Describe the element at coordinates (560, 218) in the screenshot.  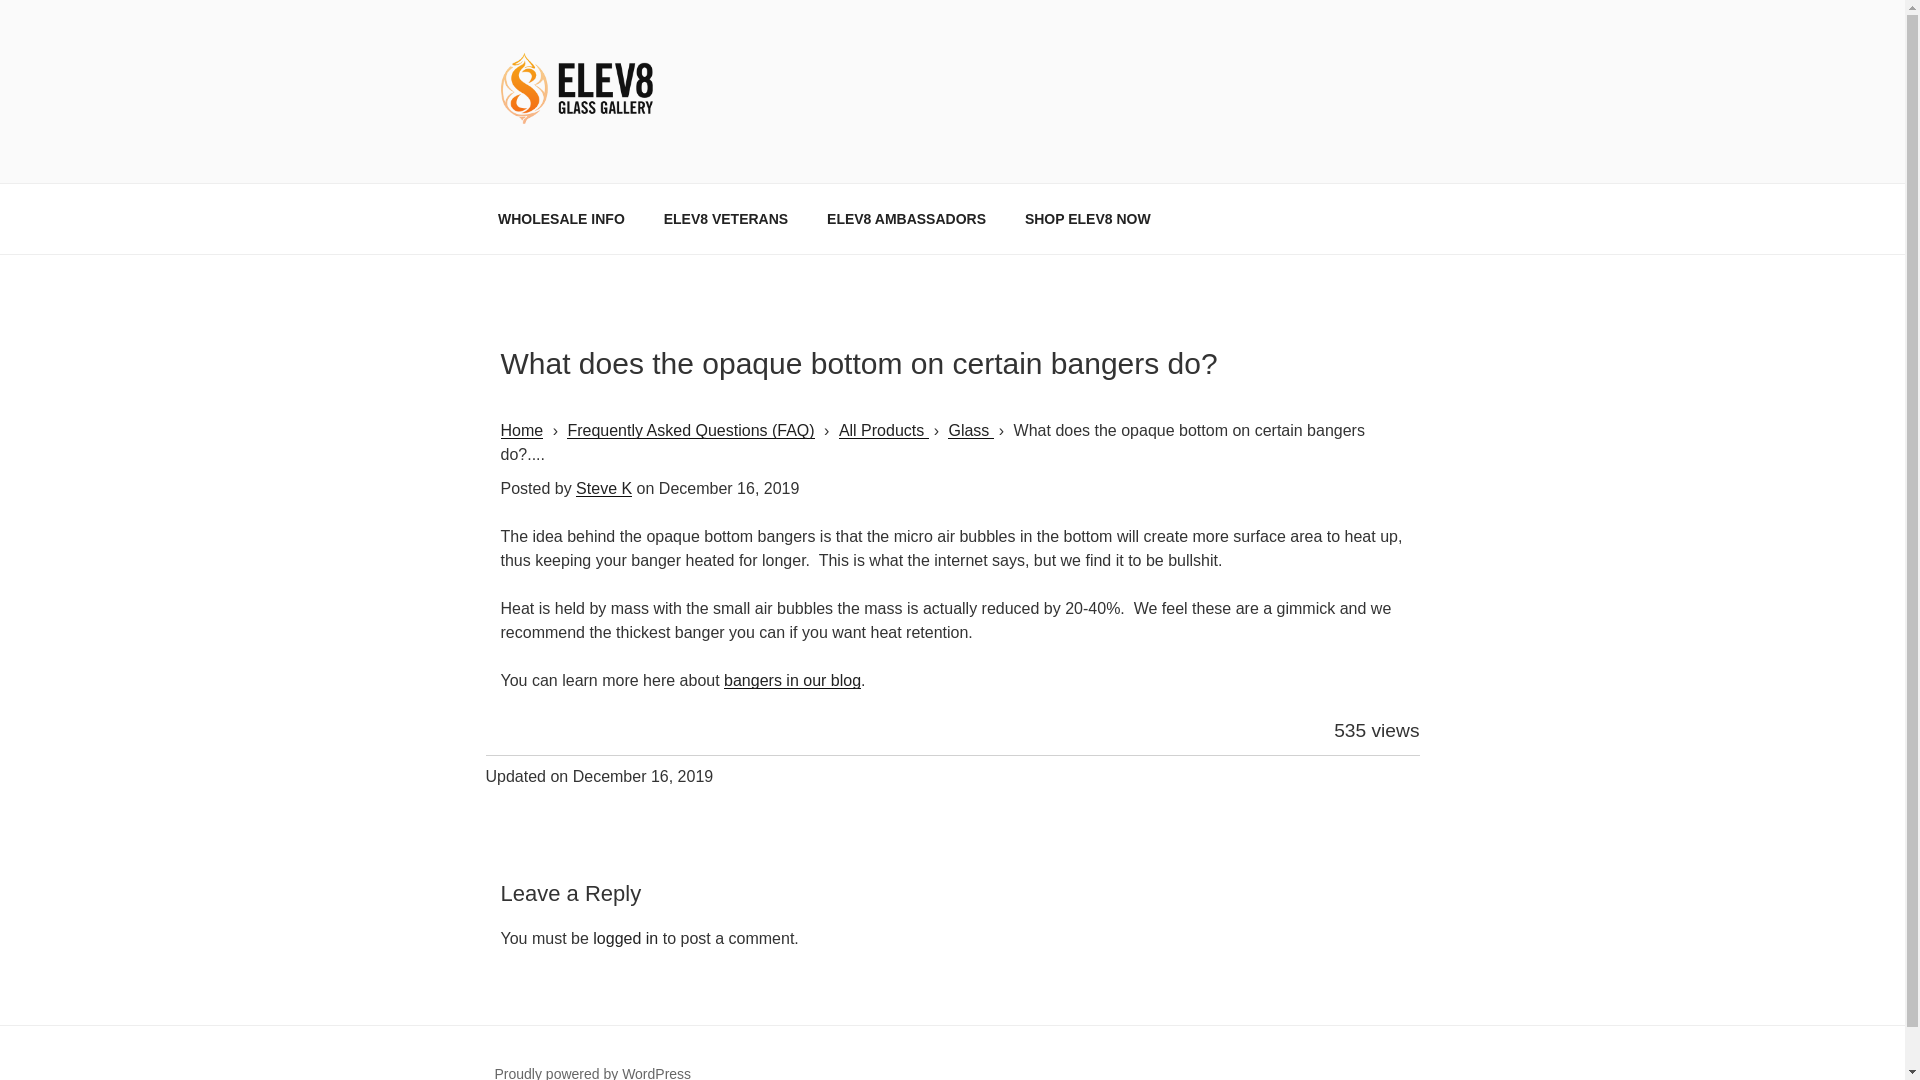
I see `WHOLESALE INFO` at that location.